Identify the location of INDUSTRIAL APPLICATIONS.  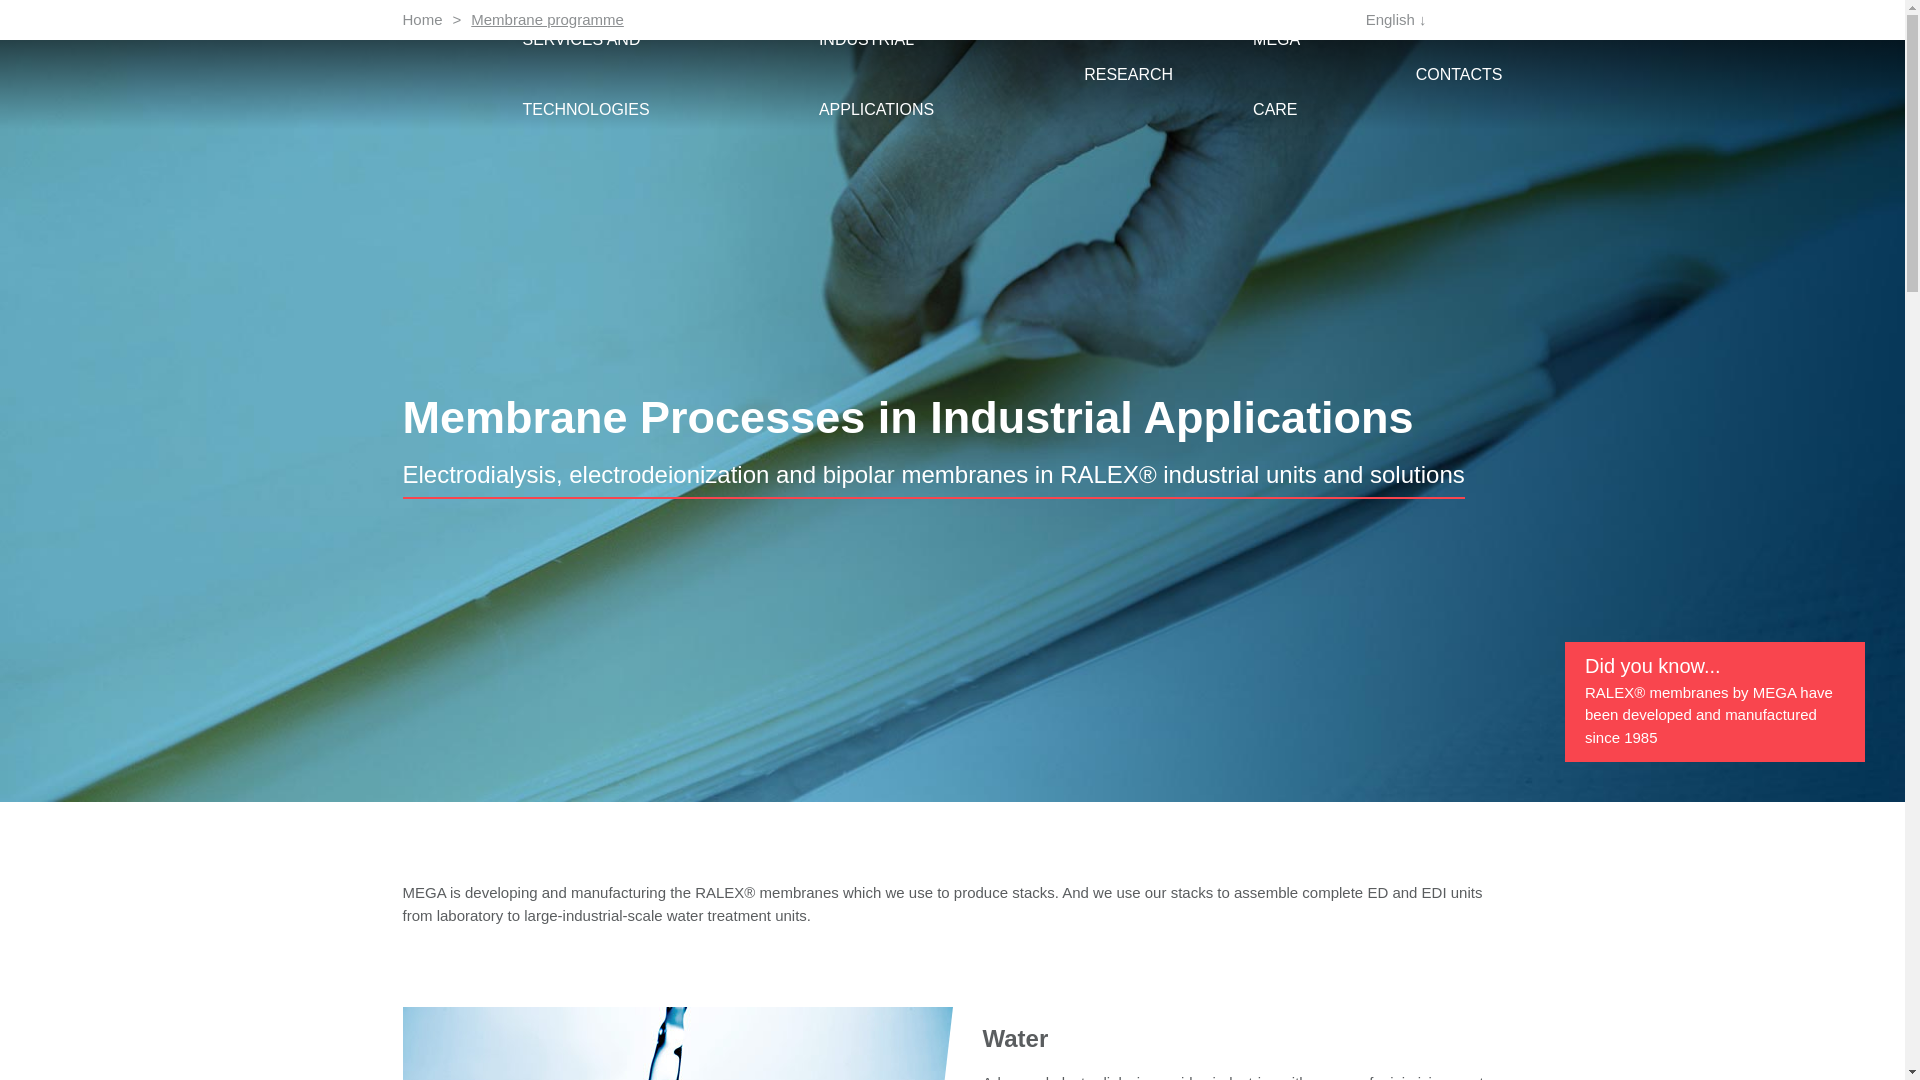
(912, 74).